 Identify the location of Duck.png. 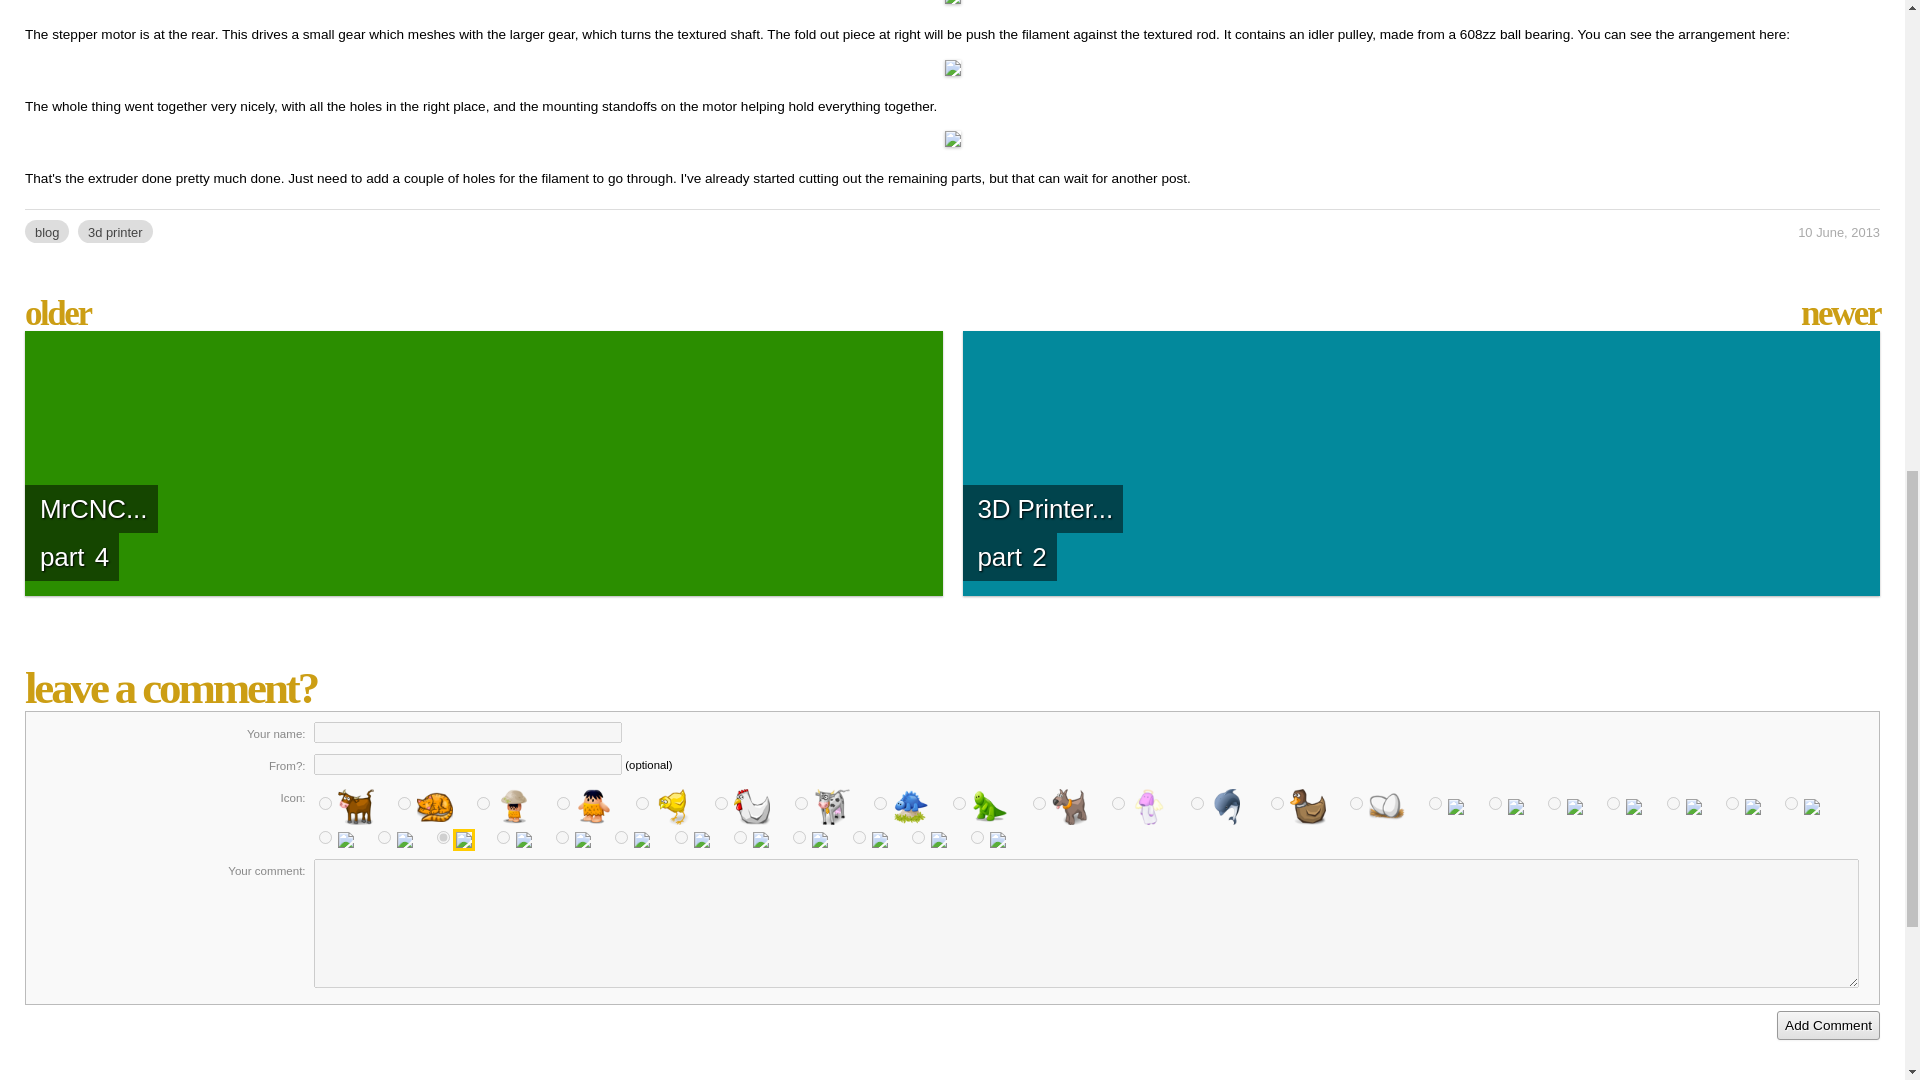
(1278, 804).